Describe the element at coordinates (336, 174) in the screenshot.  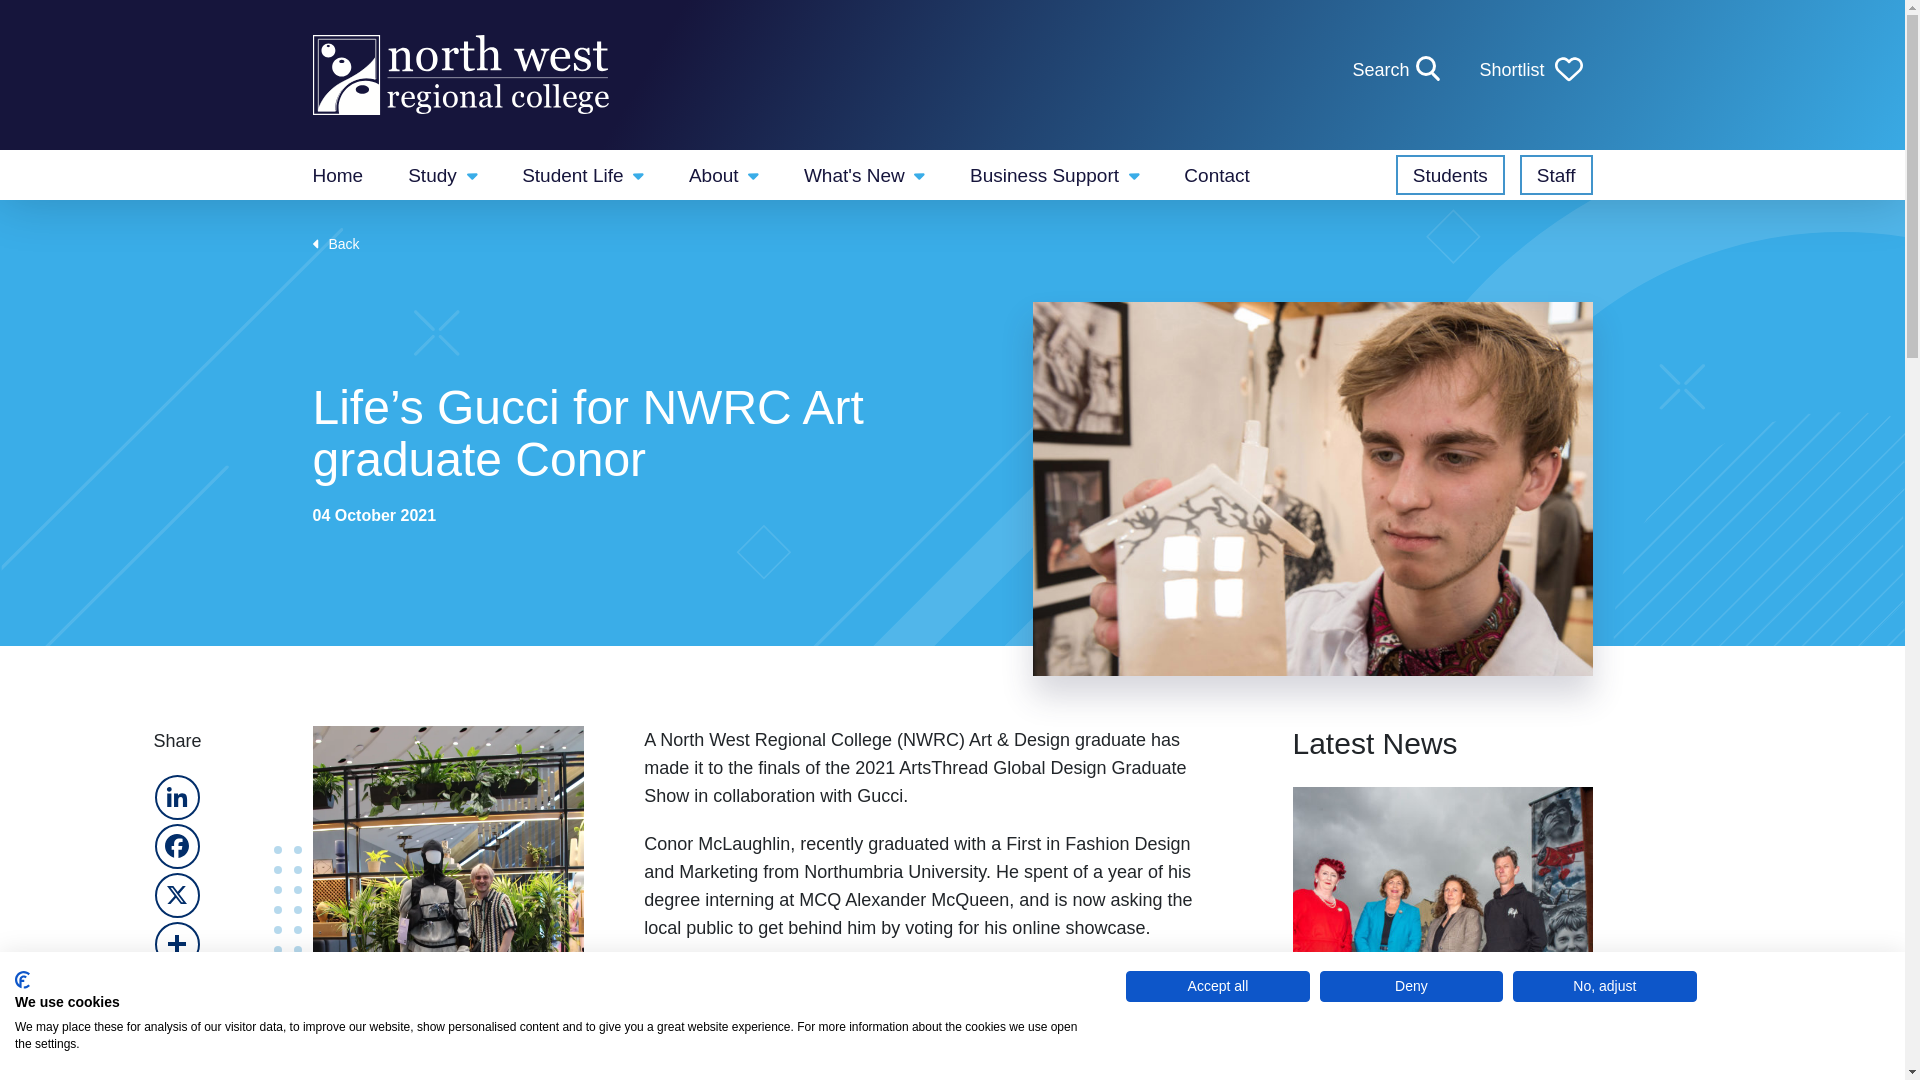
I see `Home` at that location.